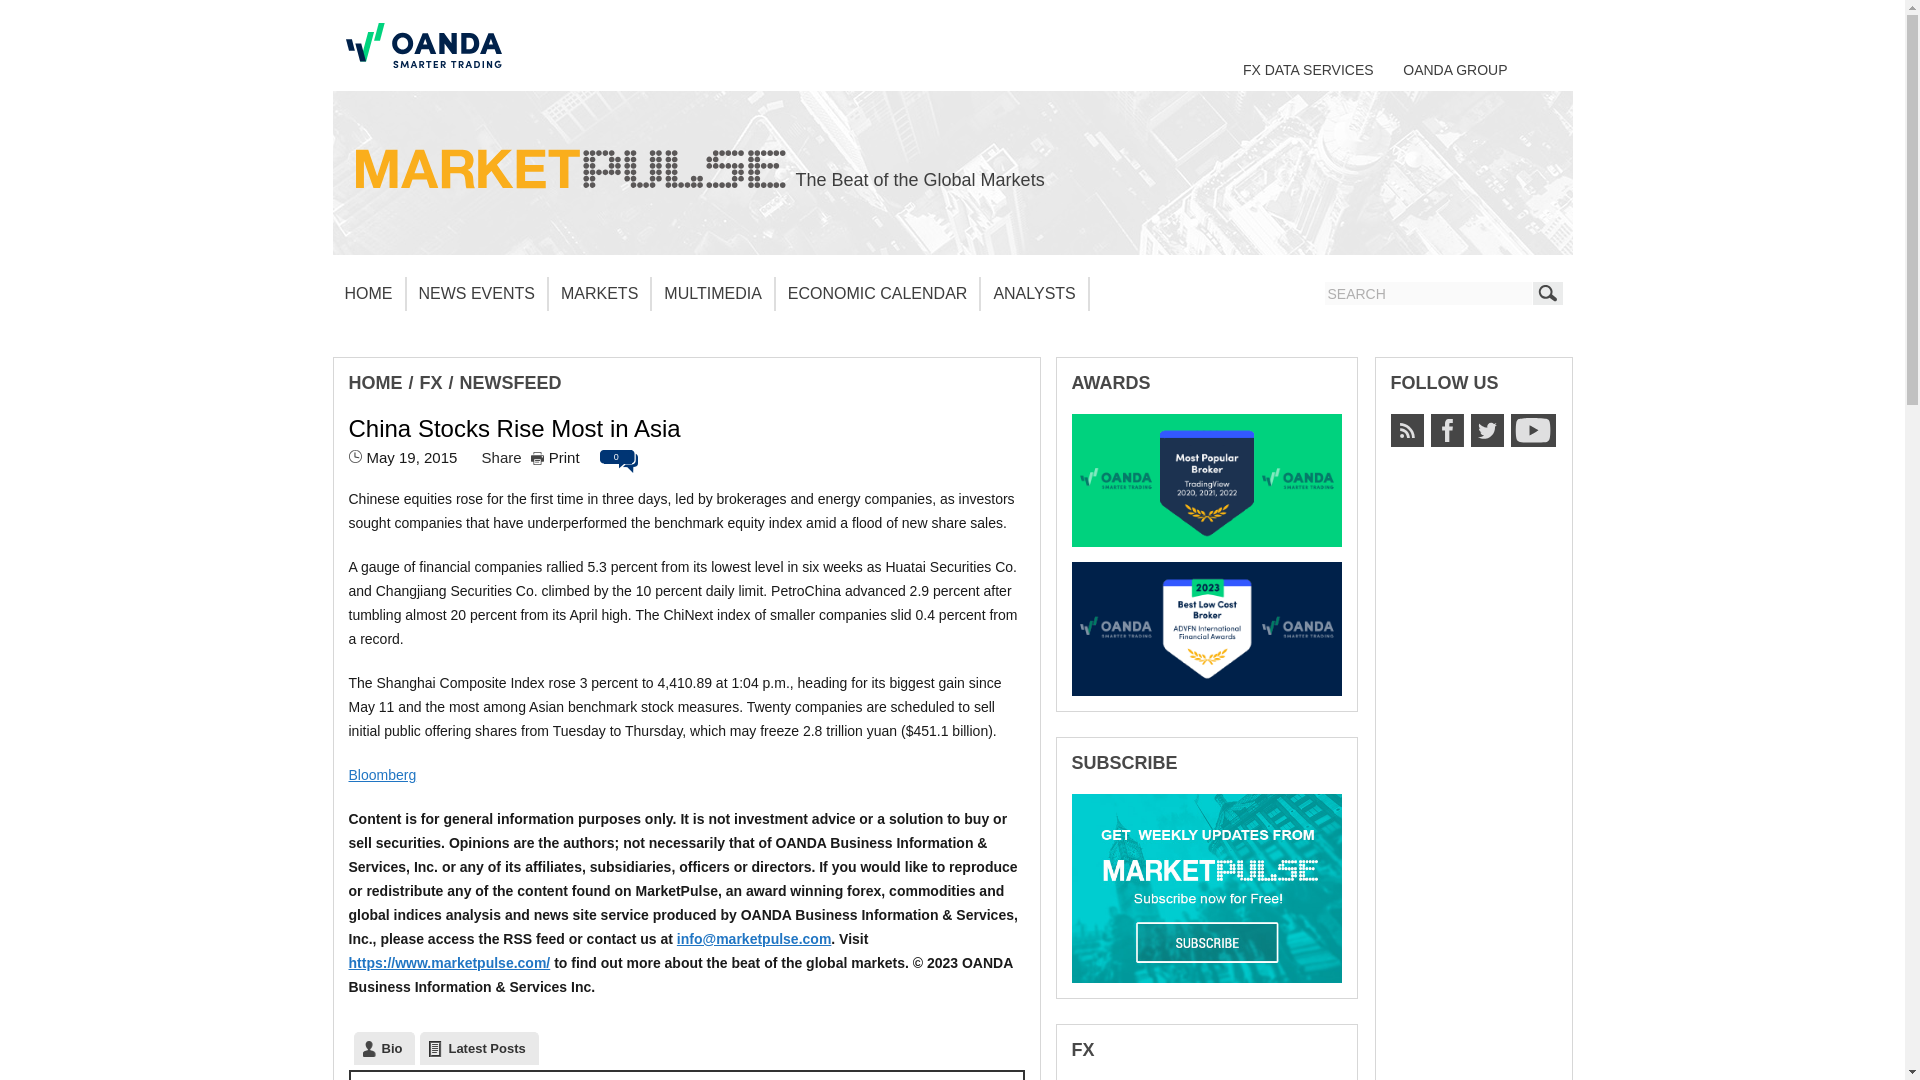  Describe the element at coordinates (1547, 292) in the screenshot. I see `Find` at that location.